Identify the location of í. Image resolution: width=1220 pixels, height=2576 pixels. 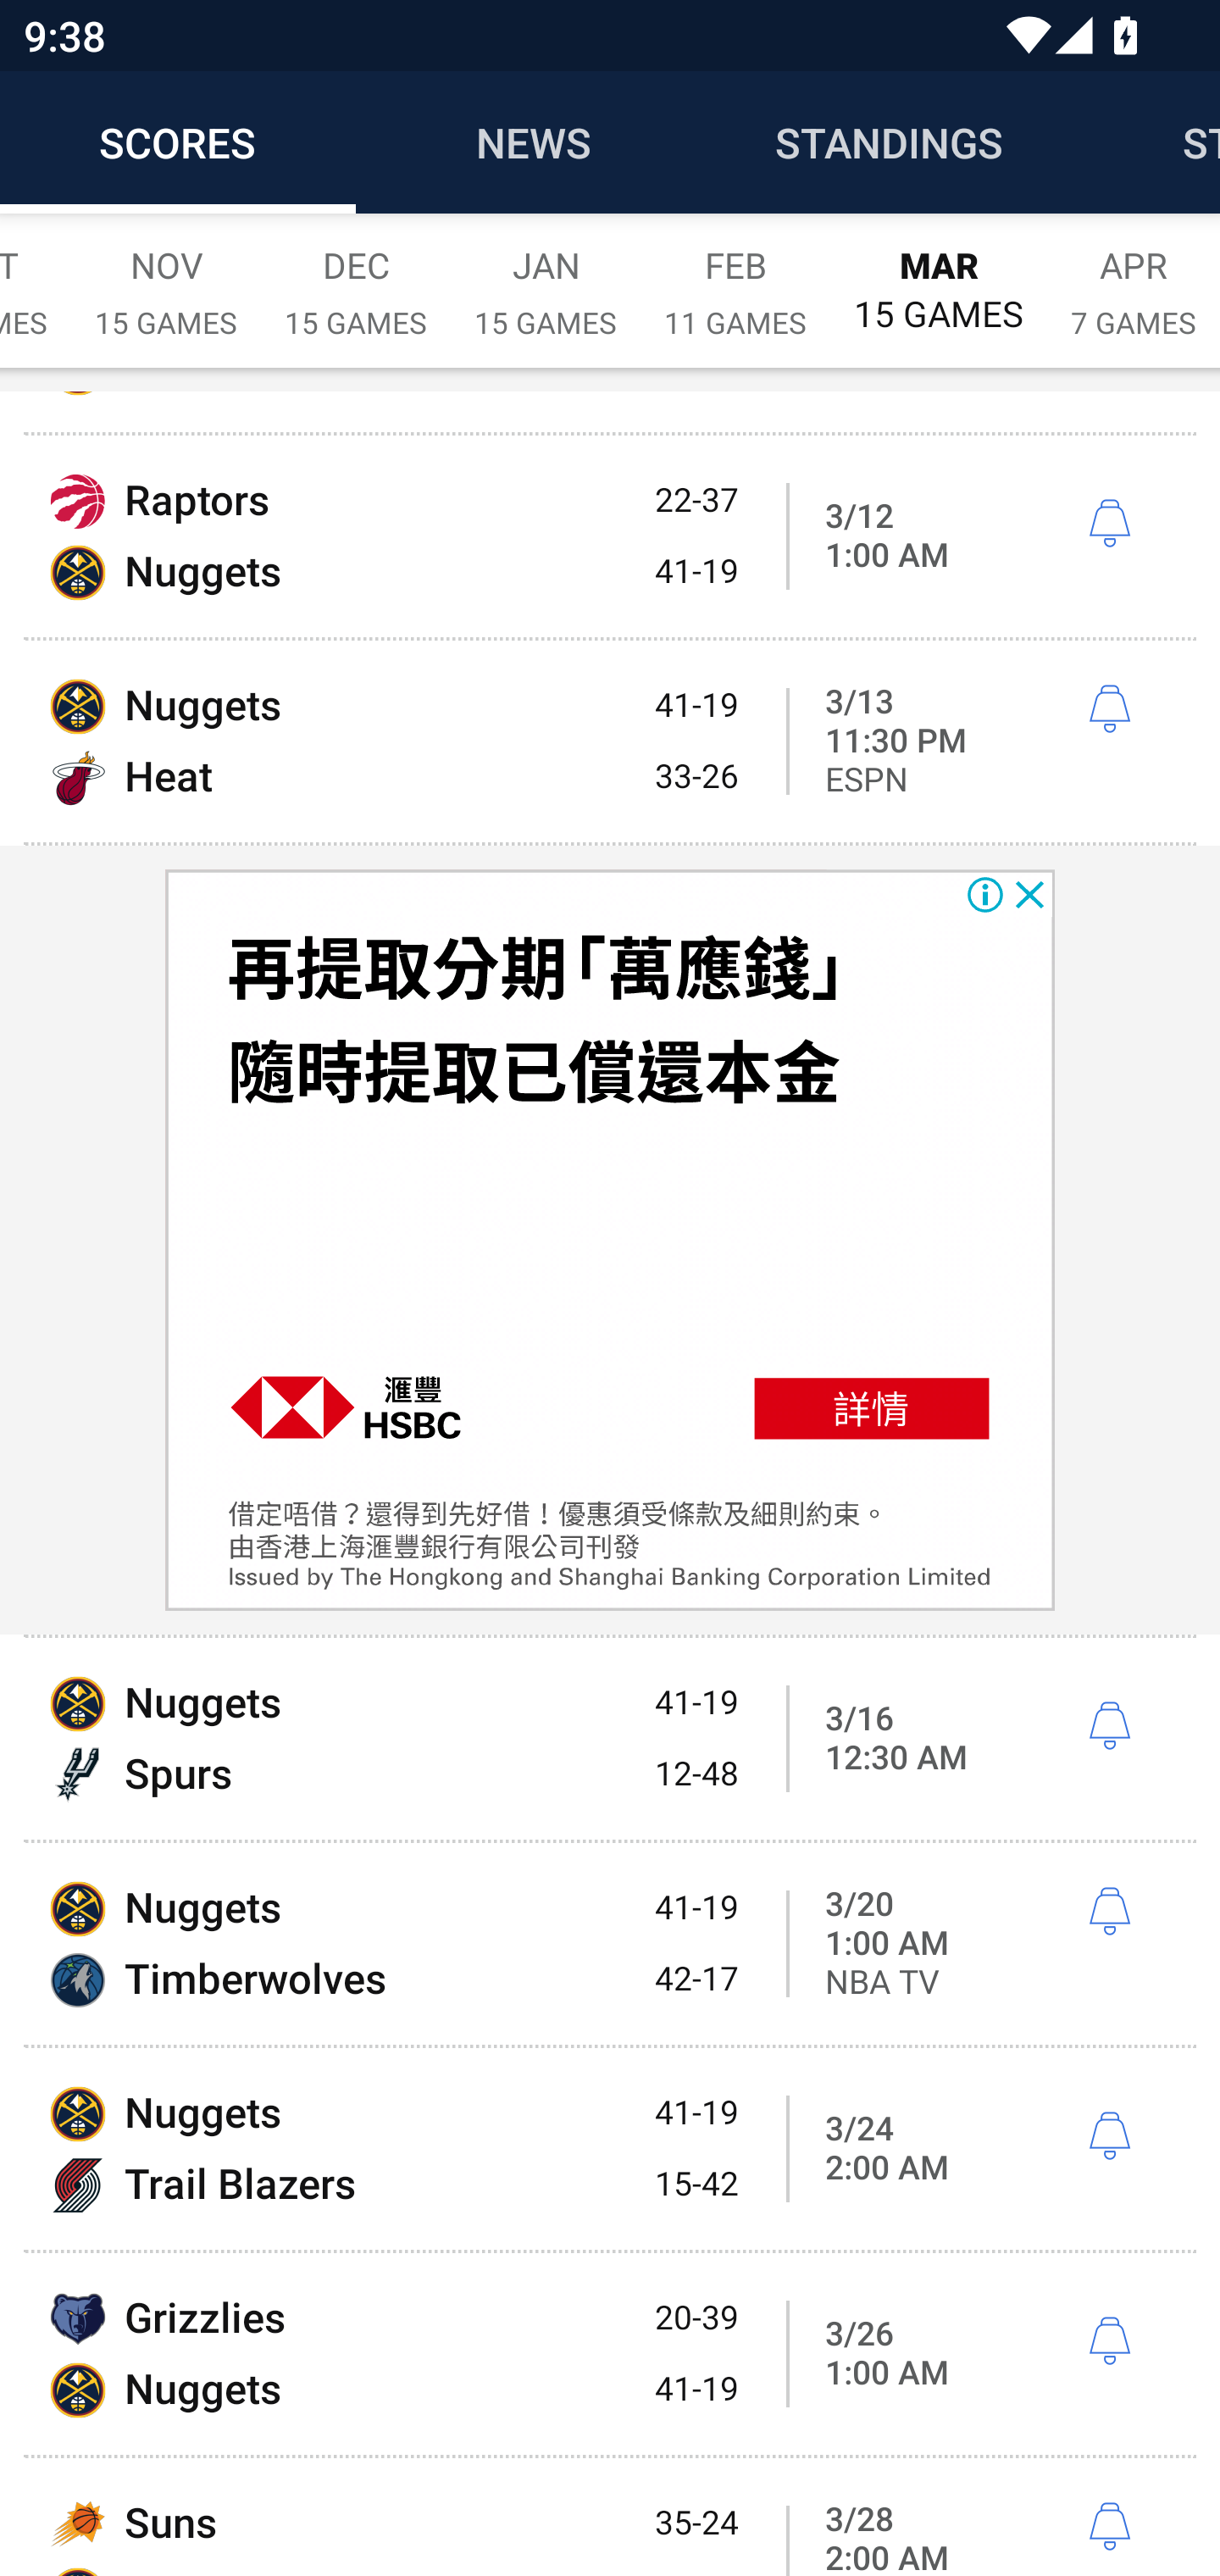
(1109, 1913).